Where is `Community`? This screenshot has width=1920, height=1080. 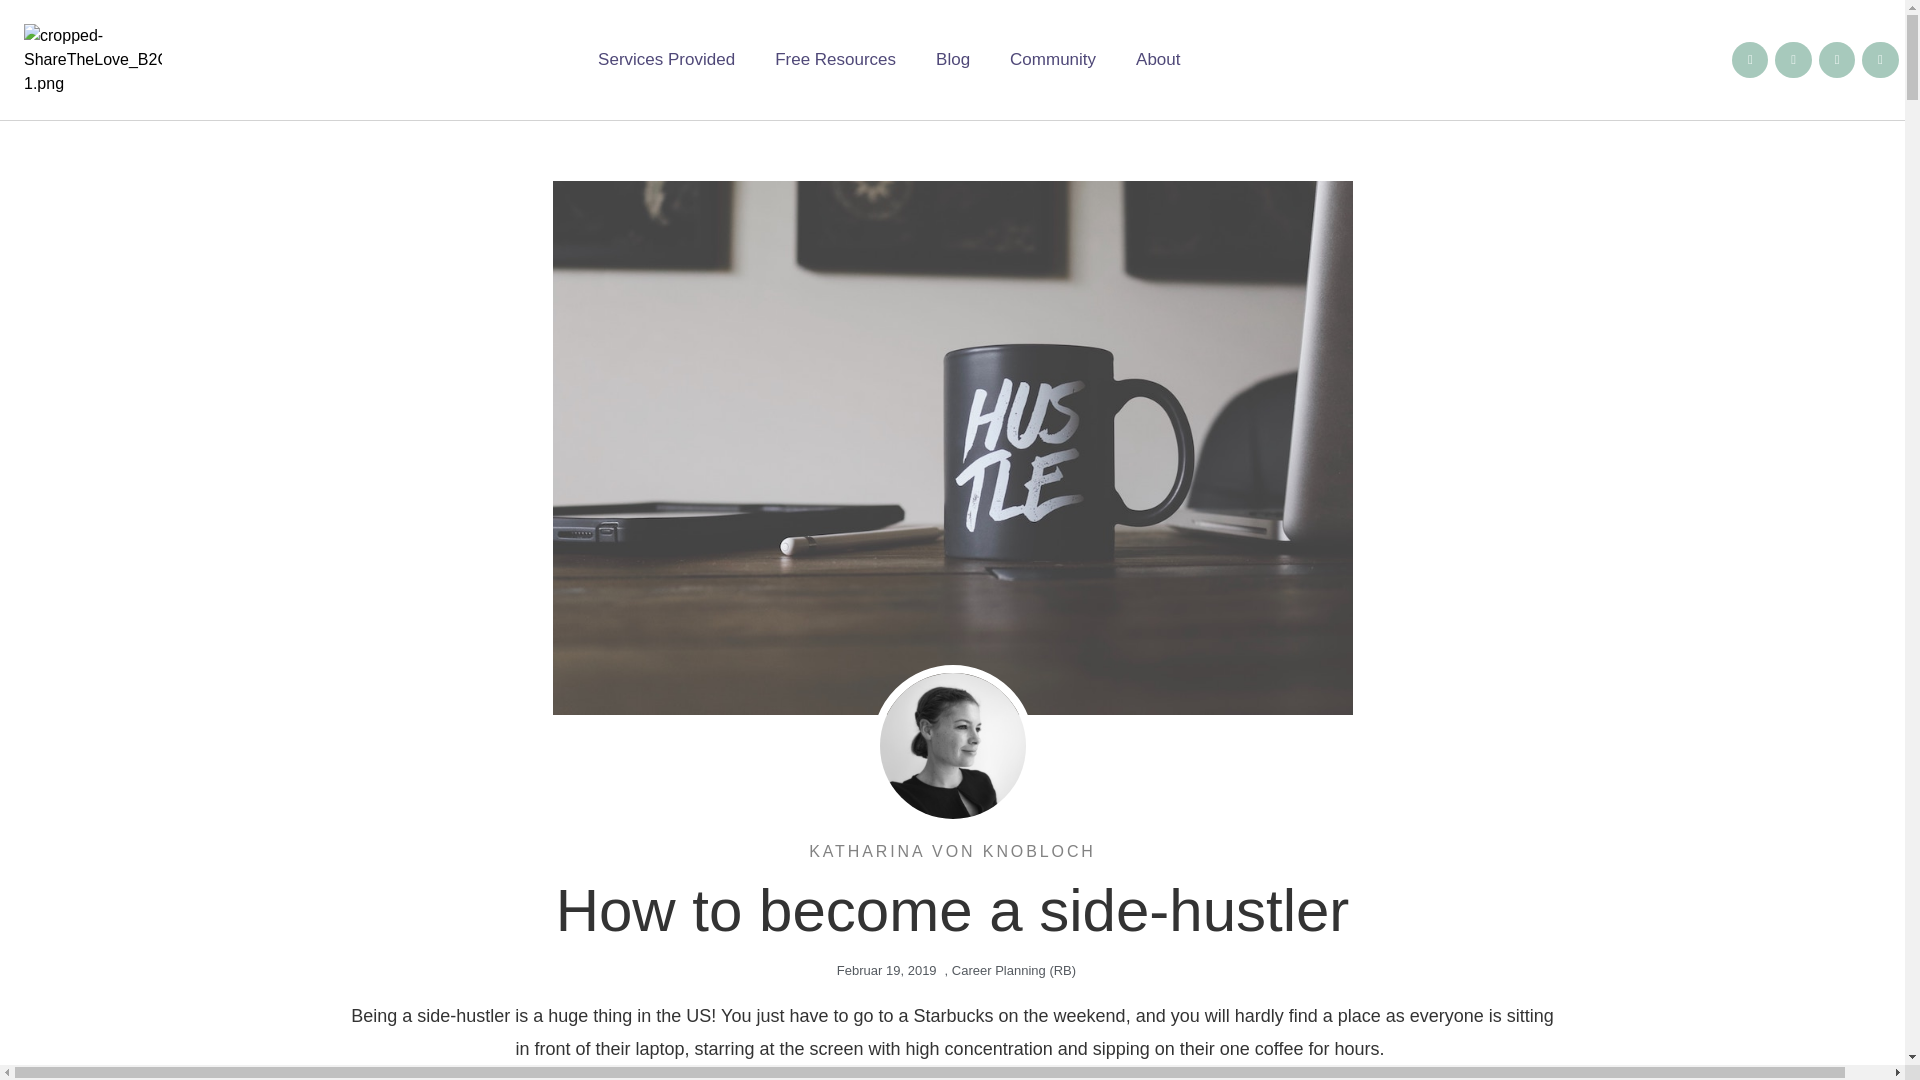
Community is located at coordinates (1052, 60).